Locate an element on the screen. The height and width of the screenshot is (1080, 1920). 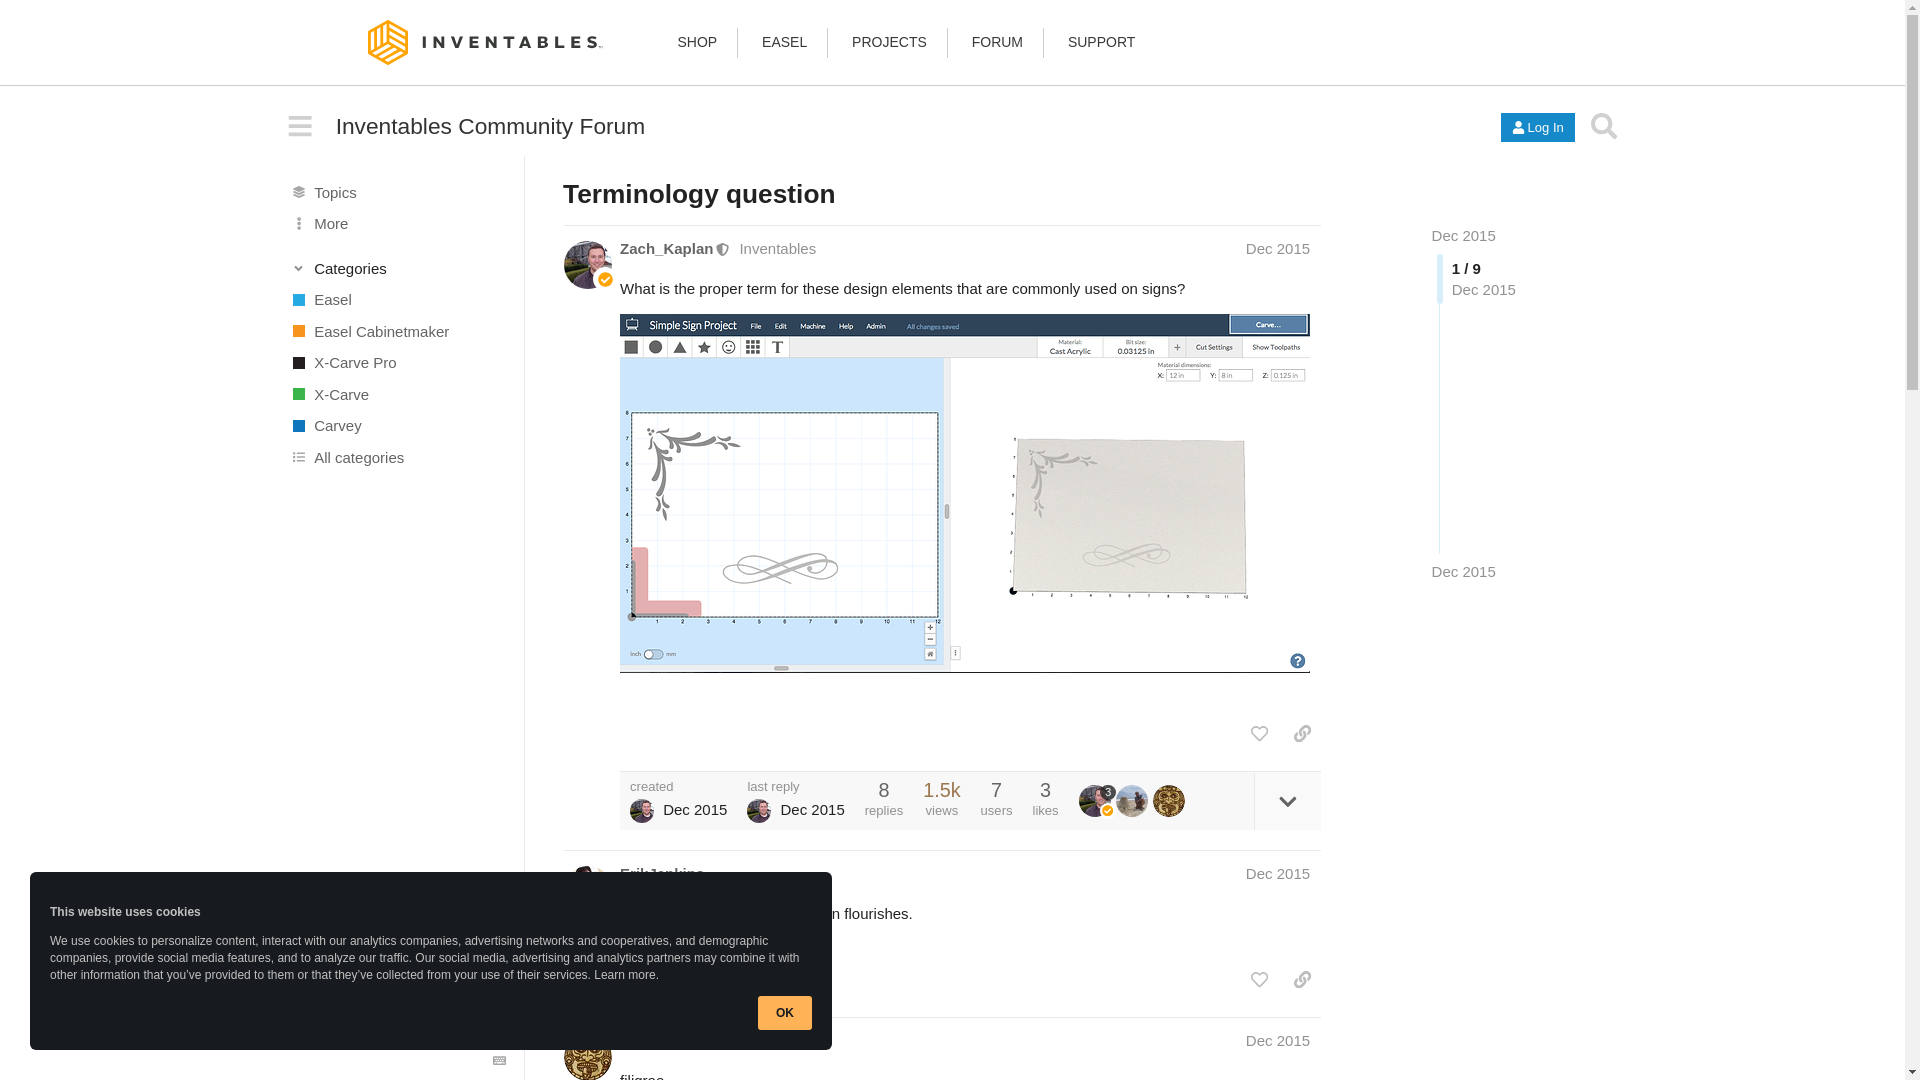
Dec 2015 is located at coordinates (1464, 235).